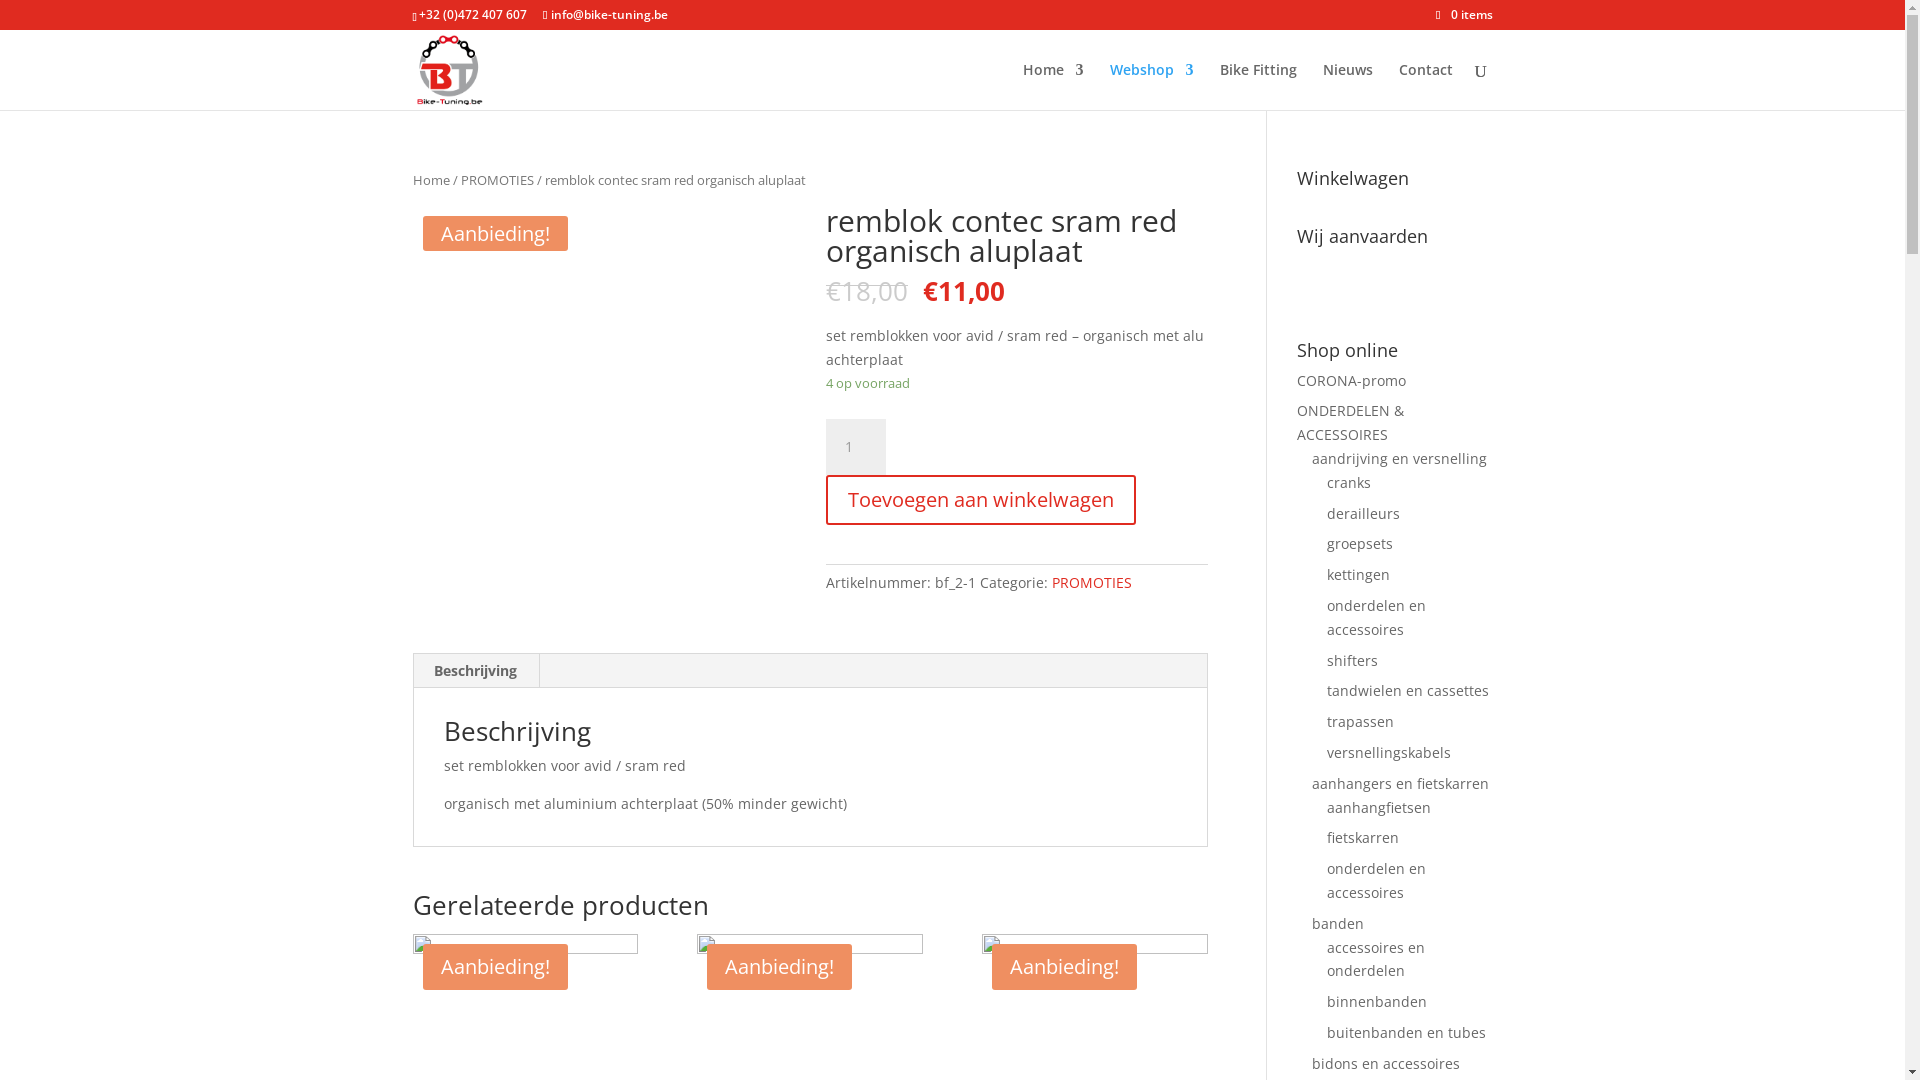  I want to click on bidons en accessoires, so click(1386, 1064).